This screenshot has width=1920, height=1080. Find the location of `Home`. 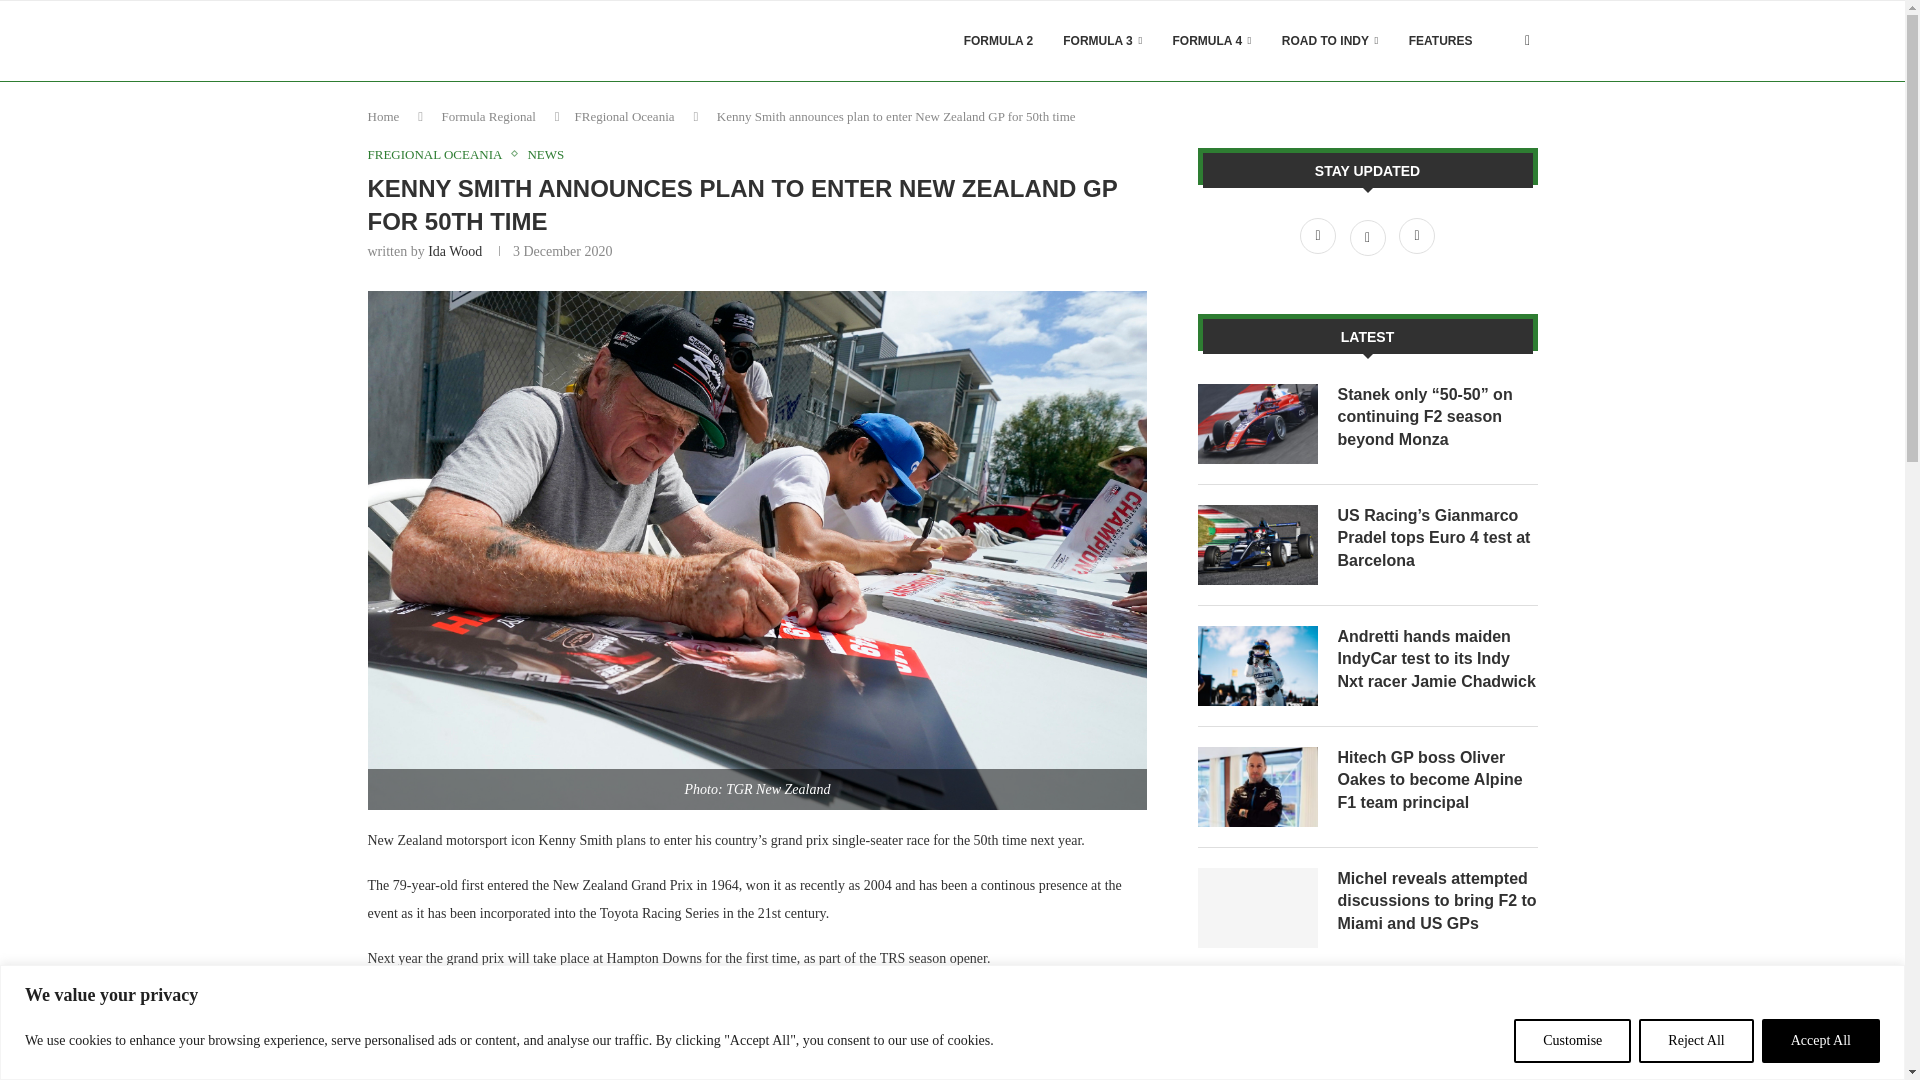

Home is located at coordinates (384, 116).